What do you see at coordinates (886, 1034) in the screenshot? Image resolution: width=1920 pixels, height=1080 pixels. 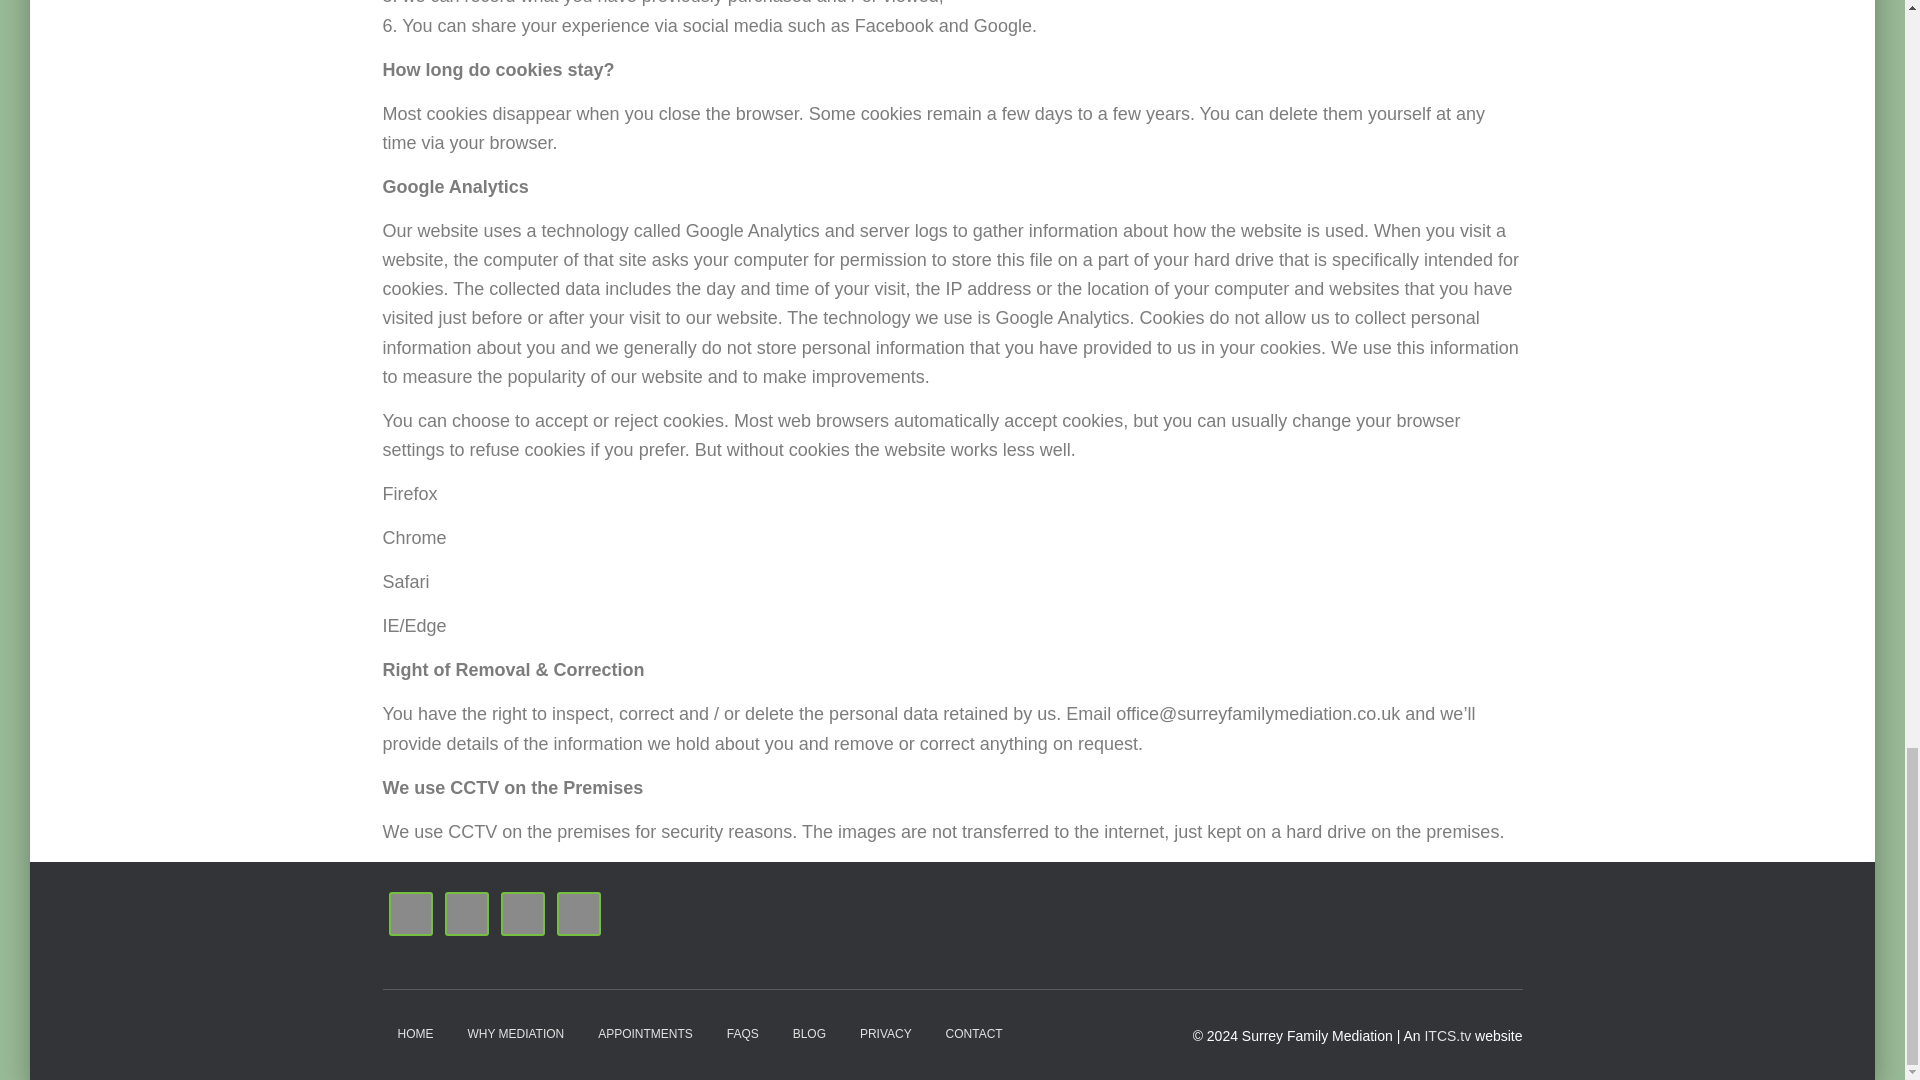 I see `PRIVACY` at bounding box center [886, 1034].